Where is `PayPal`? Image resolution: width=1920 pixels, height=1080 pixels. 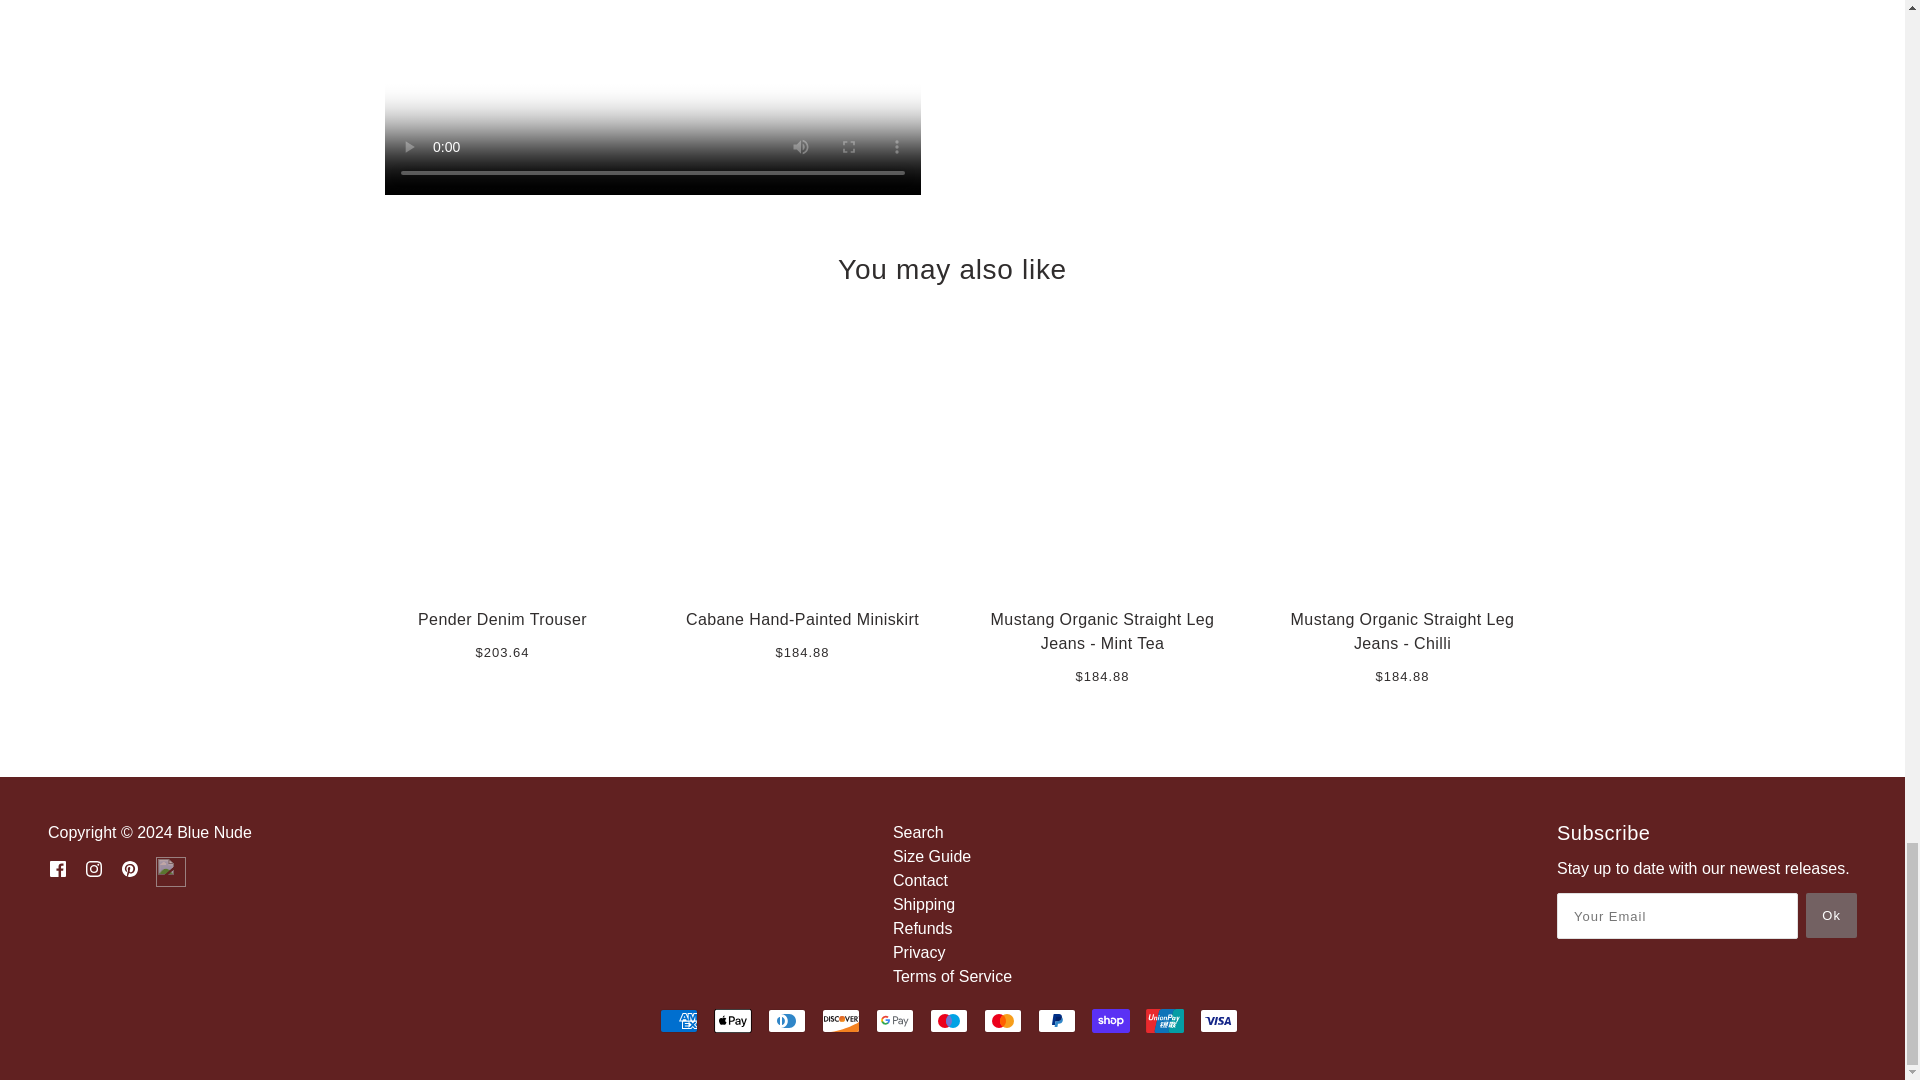
PayPal is located at coordinates (1056, 1020).